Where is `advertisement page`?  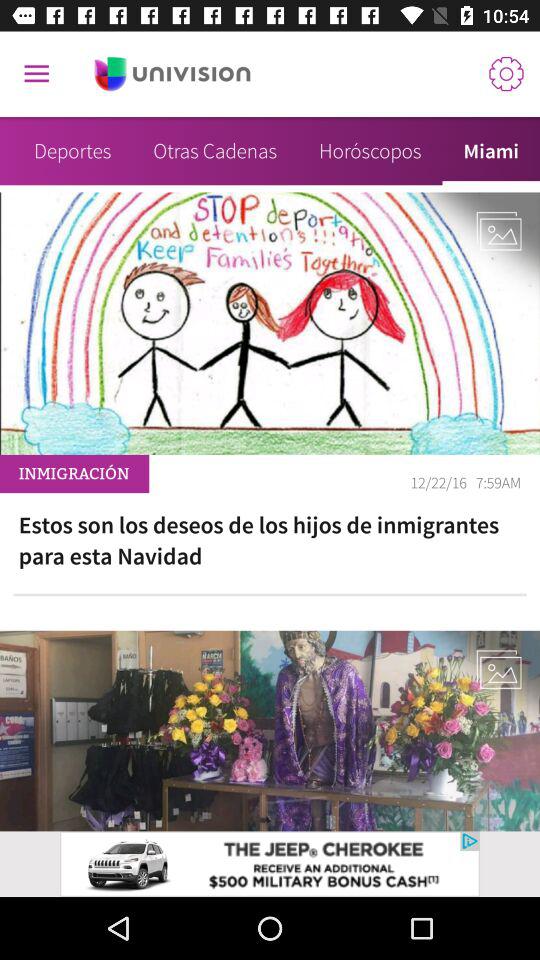 advertisement page is located at coordinates (172, 74).